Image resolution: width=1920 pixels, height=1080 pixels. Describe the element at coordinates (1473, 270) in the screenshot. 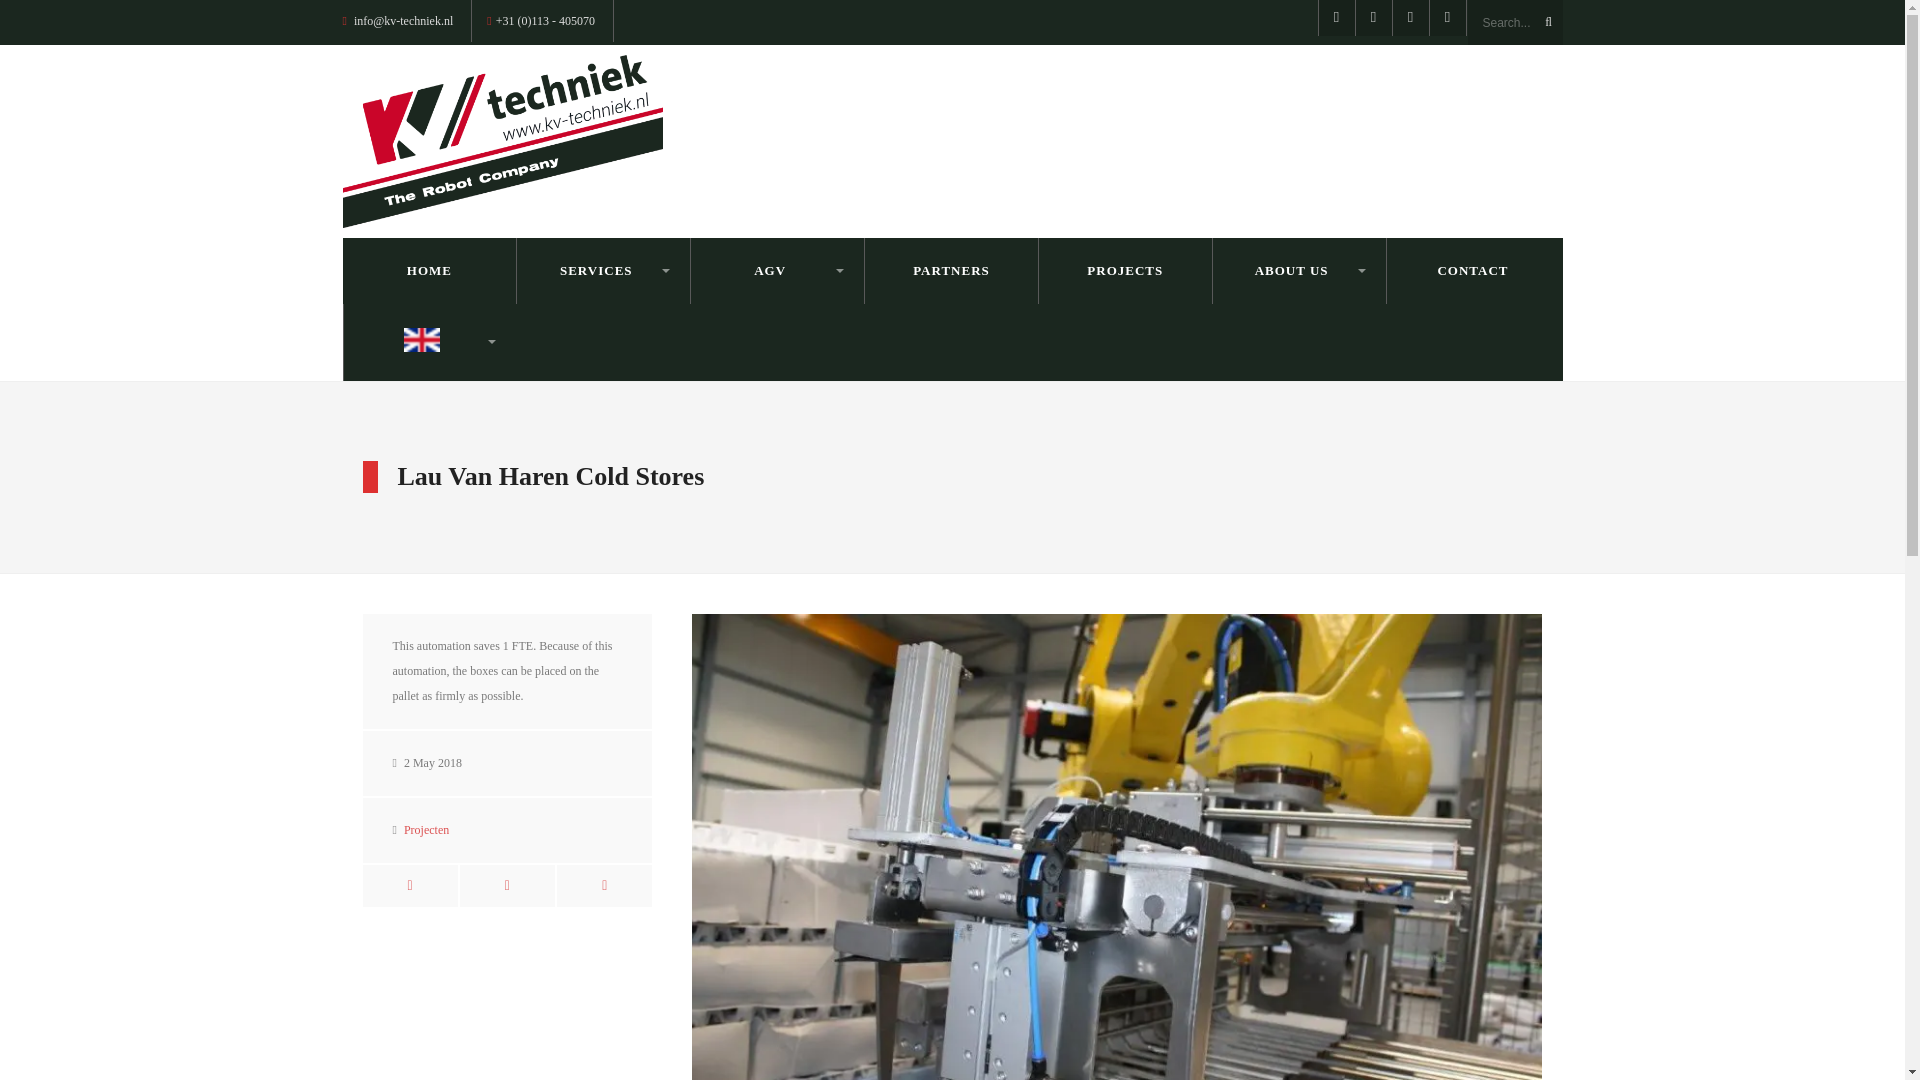

I see `CONTACT` at that location.